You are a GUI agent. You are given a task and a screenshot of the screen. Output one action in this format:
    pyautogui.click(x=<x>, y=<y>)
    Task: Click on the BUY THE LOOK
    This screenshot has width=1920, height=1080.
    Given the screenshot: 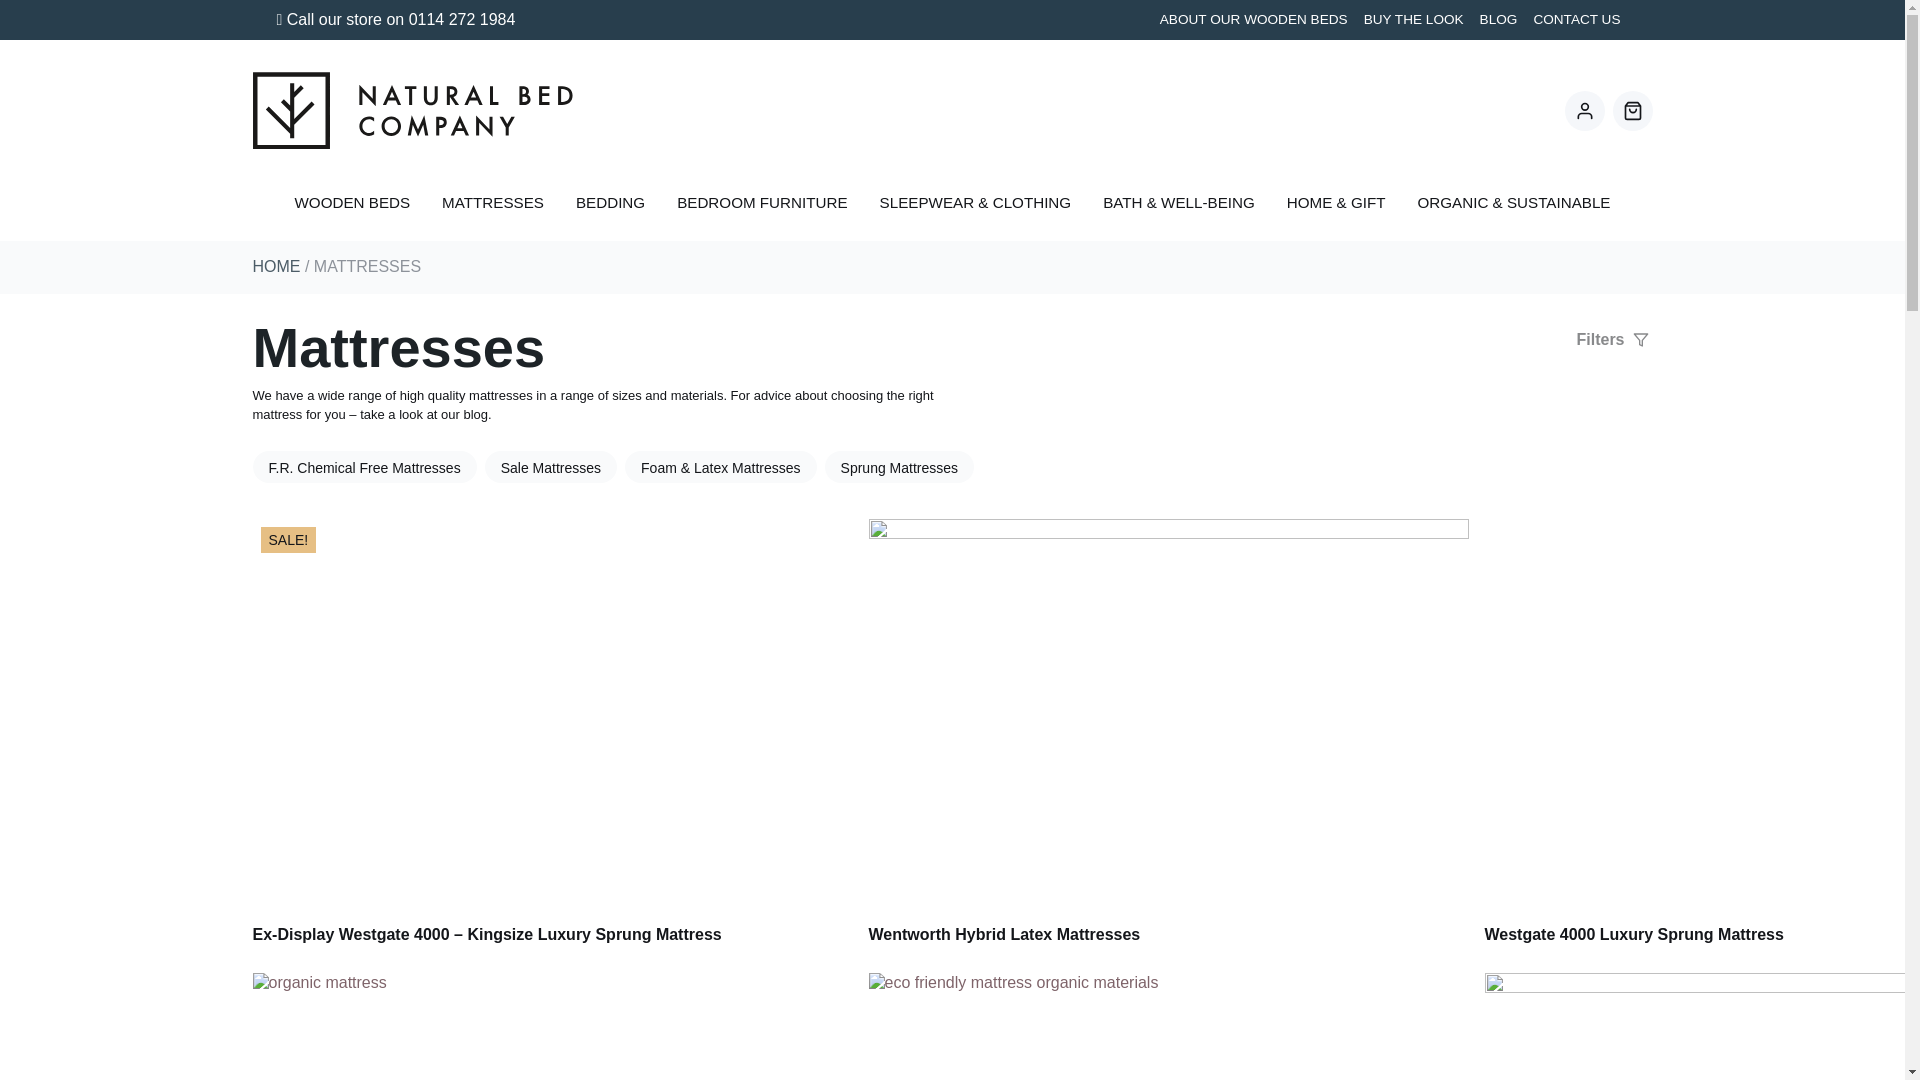 What is the action you would take?
    pyautogui.click(x=1414, y=20)
    